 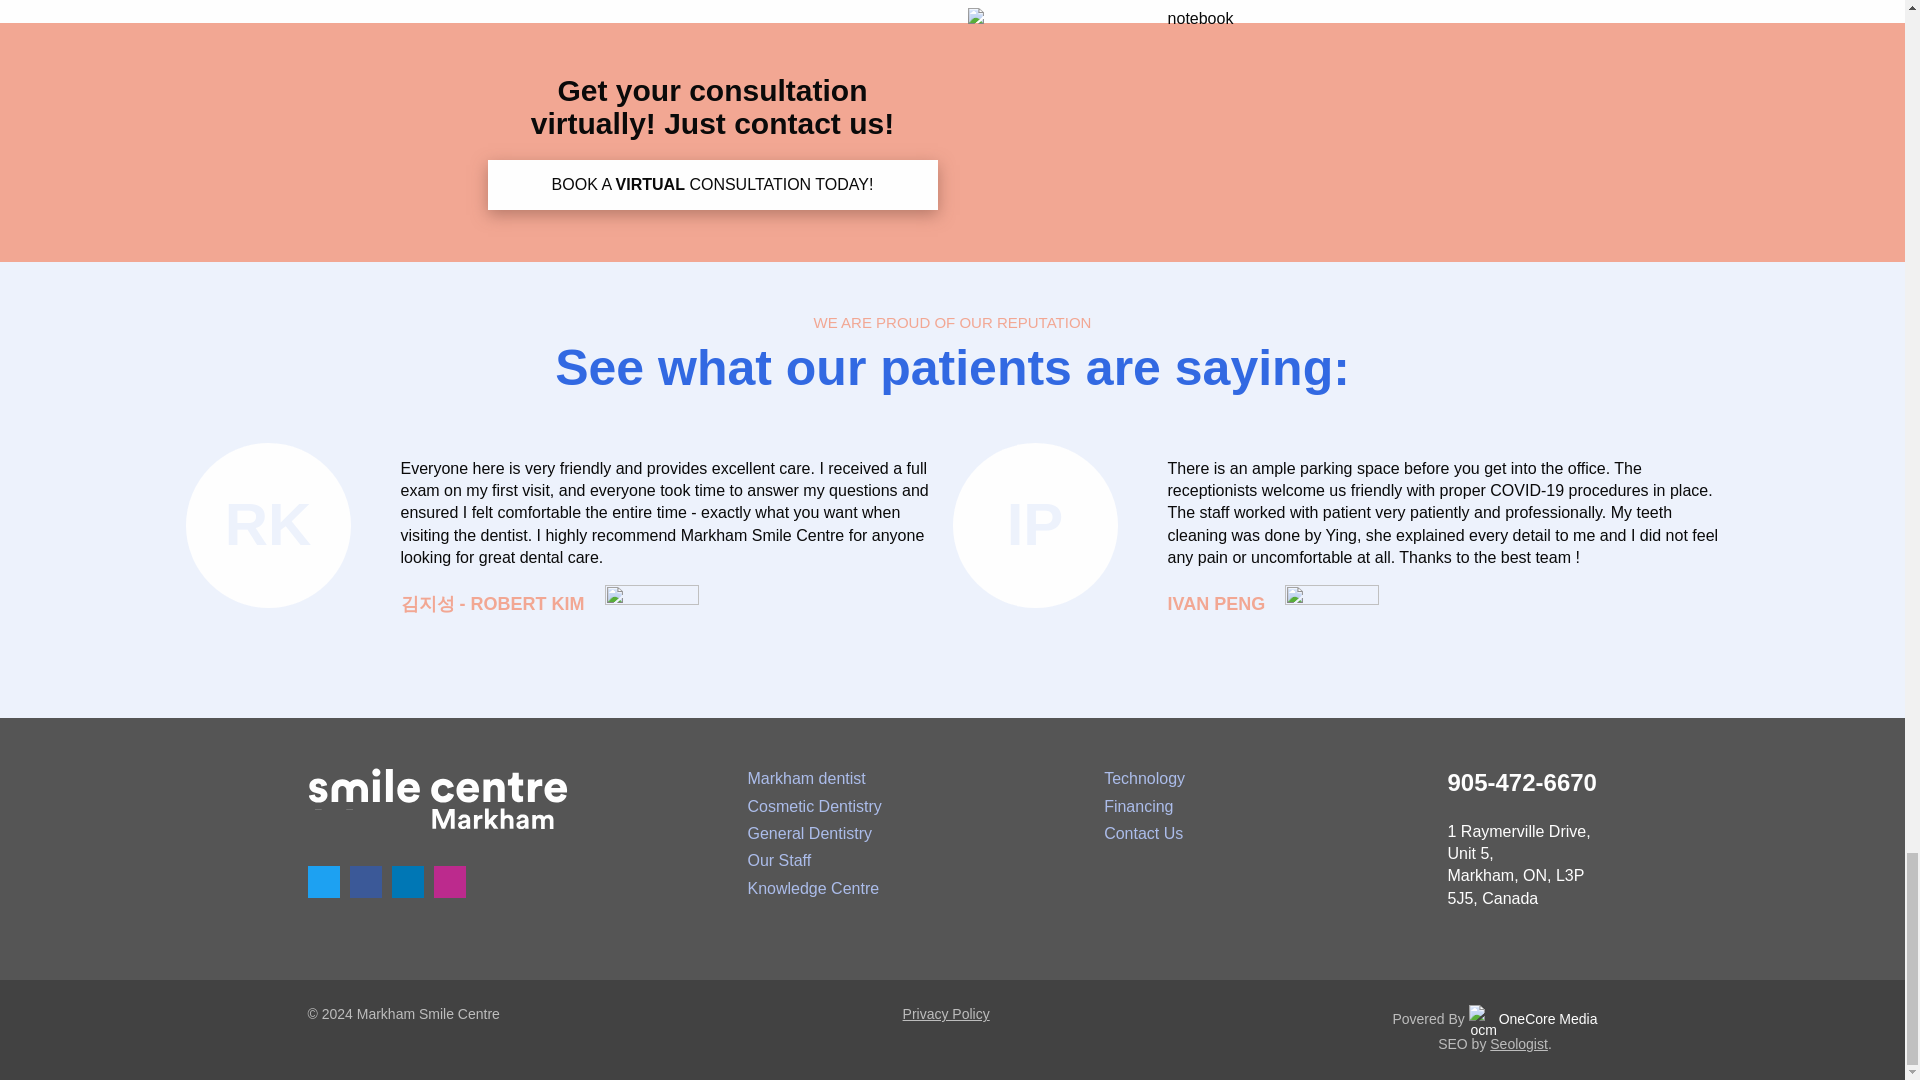 What do you see at coordinates (814, 806) in the screenshot?
I see `Cosmetic Dentistry` at bounding box center [814, 806].